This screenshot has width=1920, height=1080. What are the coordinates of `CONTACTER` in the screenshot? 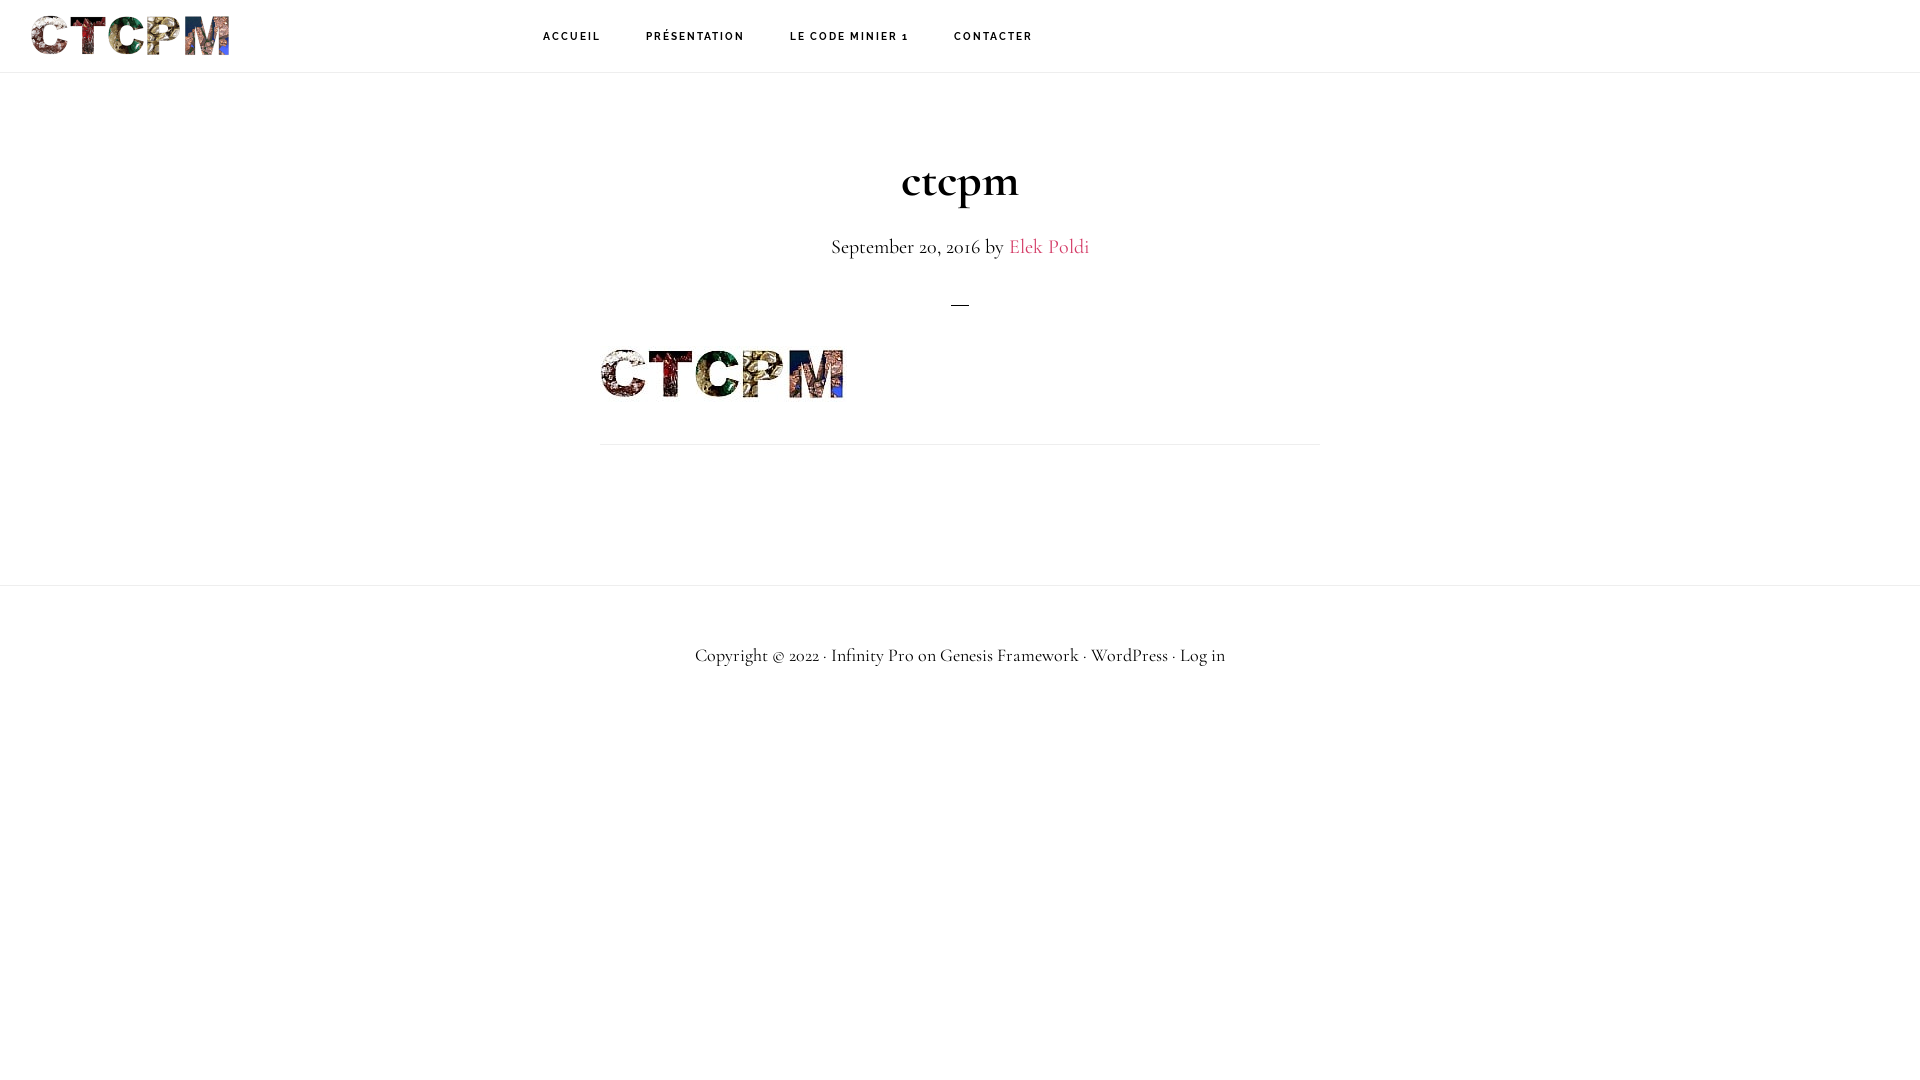 It's located at (994, 37).